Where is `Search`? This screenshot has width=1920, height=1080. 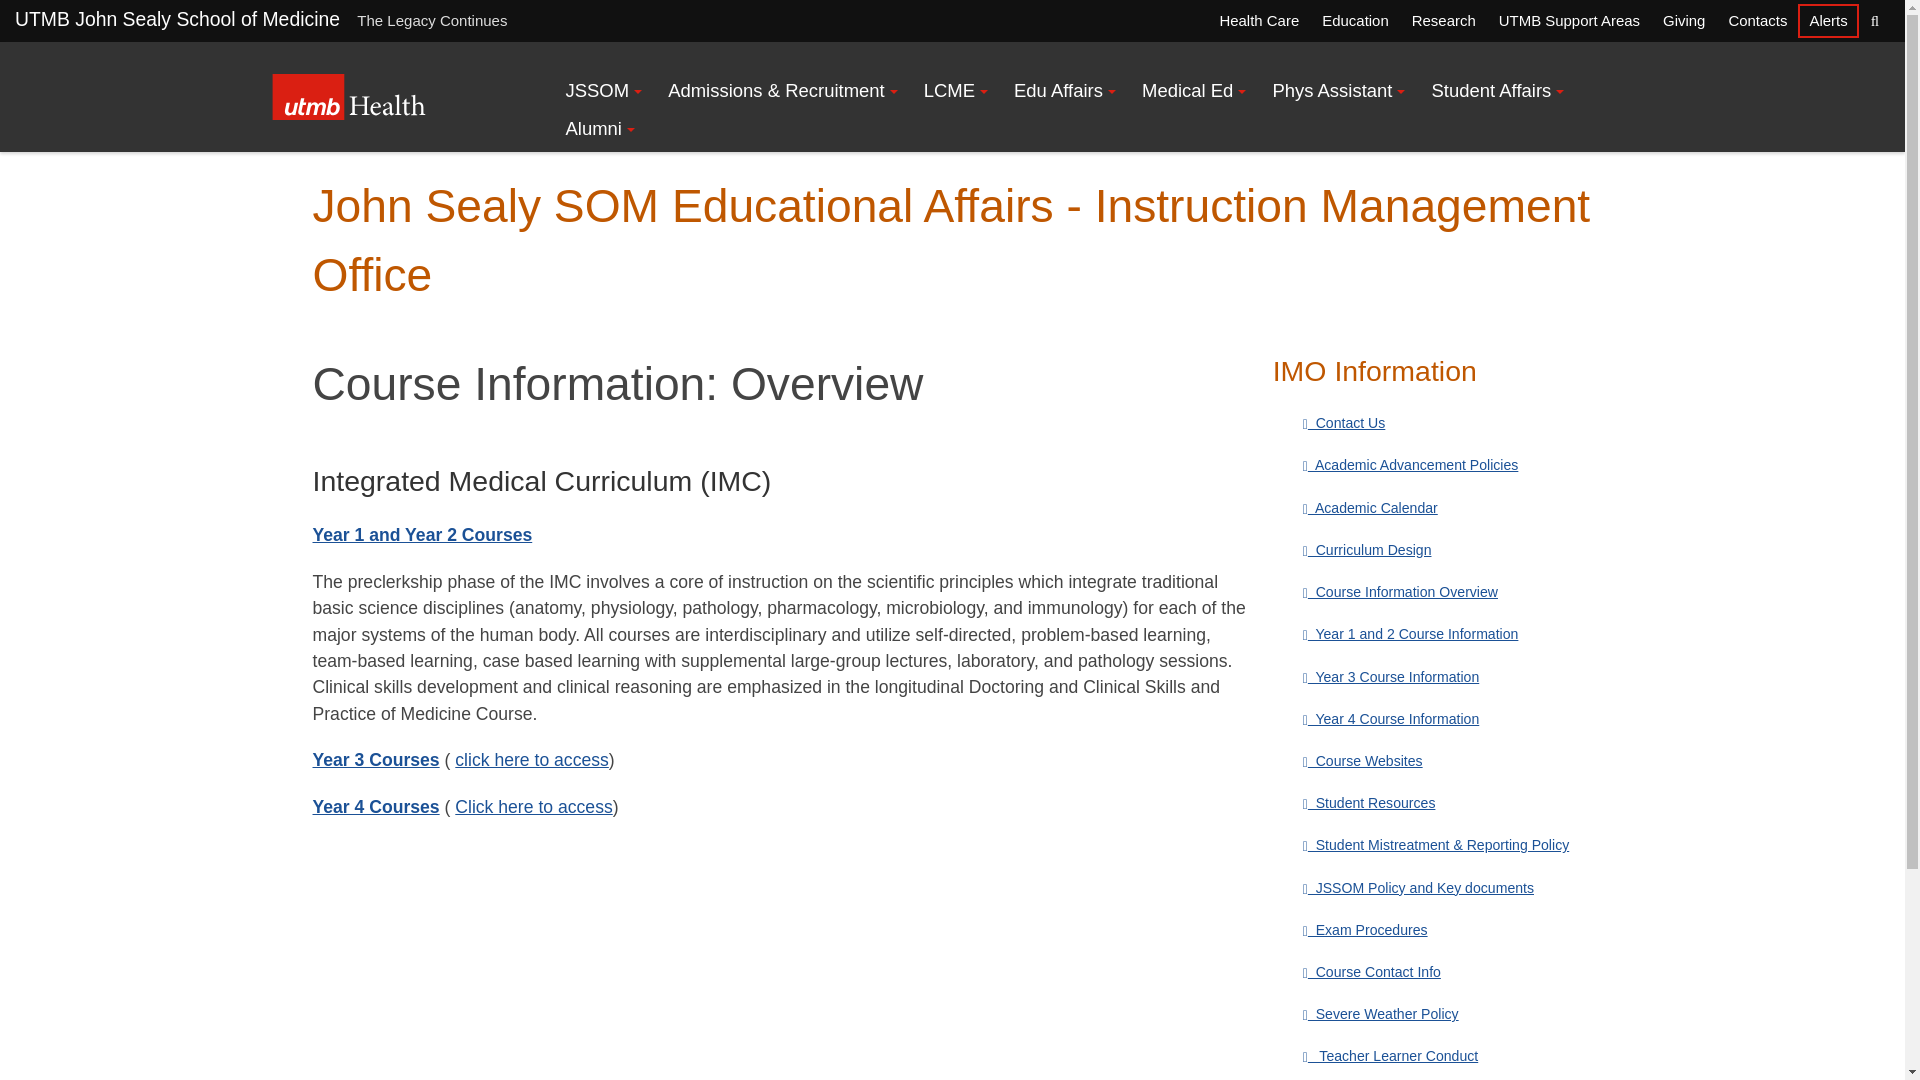 Search is located at coordinates (1874, 20).